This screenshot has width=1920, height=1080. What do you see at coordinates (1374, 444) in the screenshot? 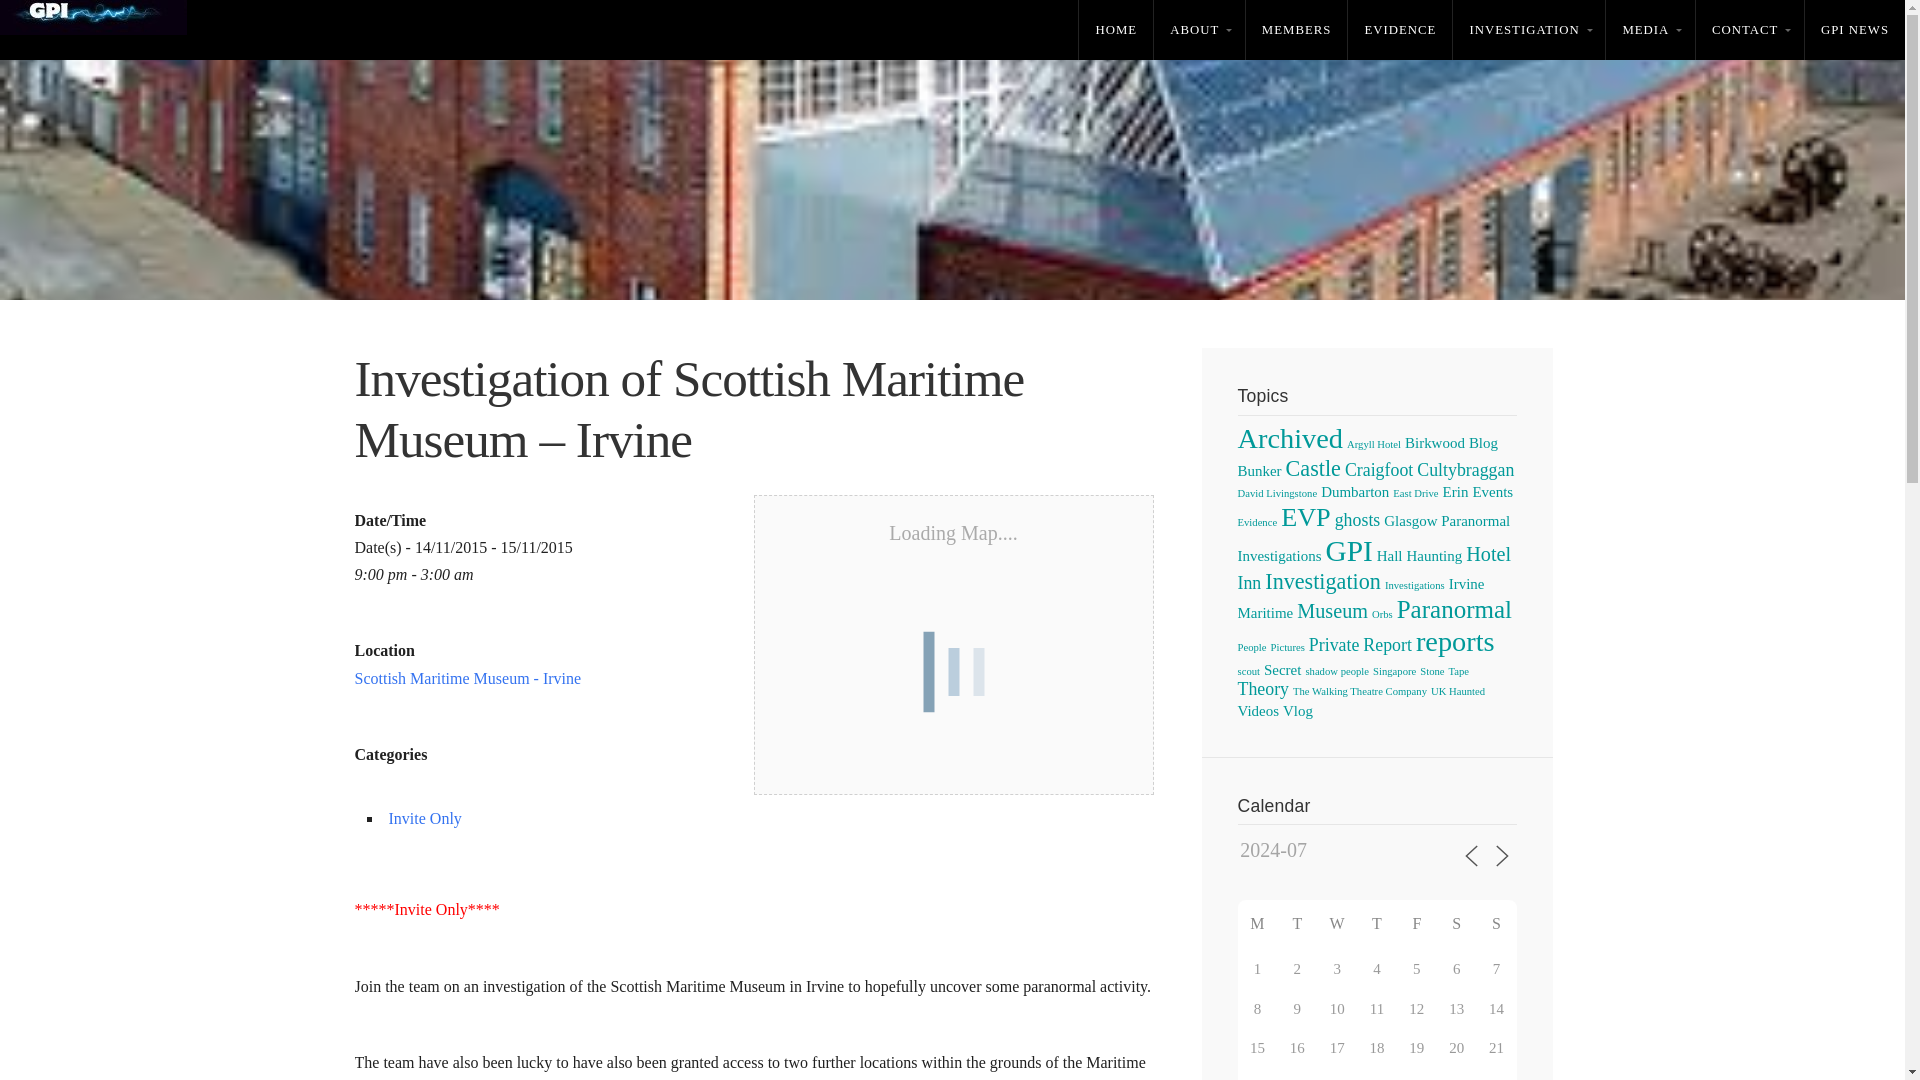
I see `Argyll Hotel` at bounding box center [1374, 444].